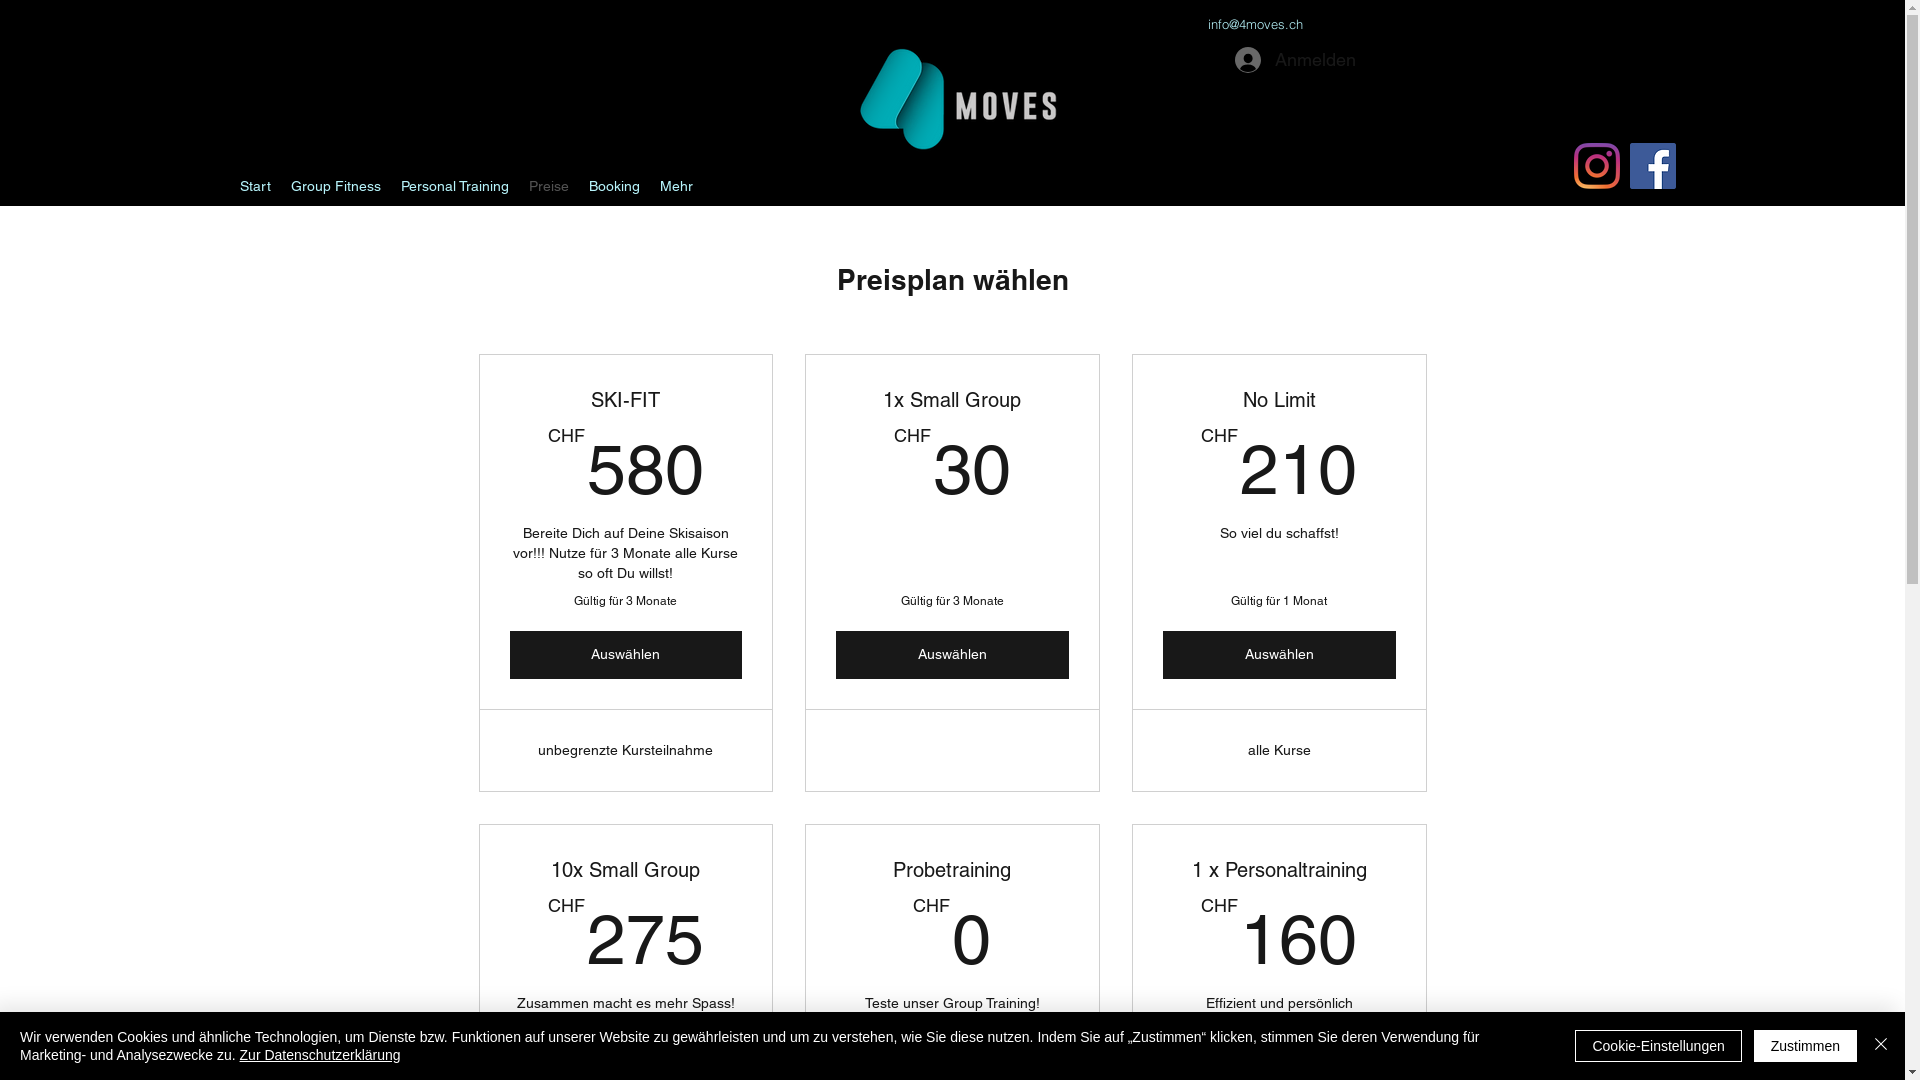 The width and height of the screenshot is (1920, 1080). I want to click on Start, so click(256, 186).